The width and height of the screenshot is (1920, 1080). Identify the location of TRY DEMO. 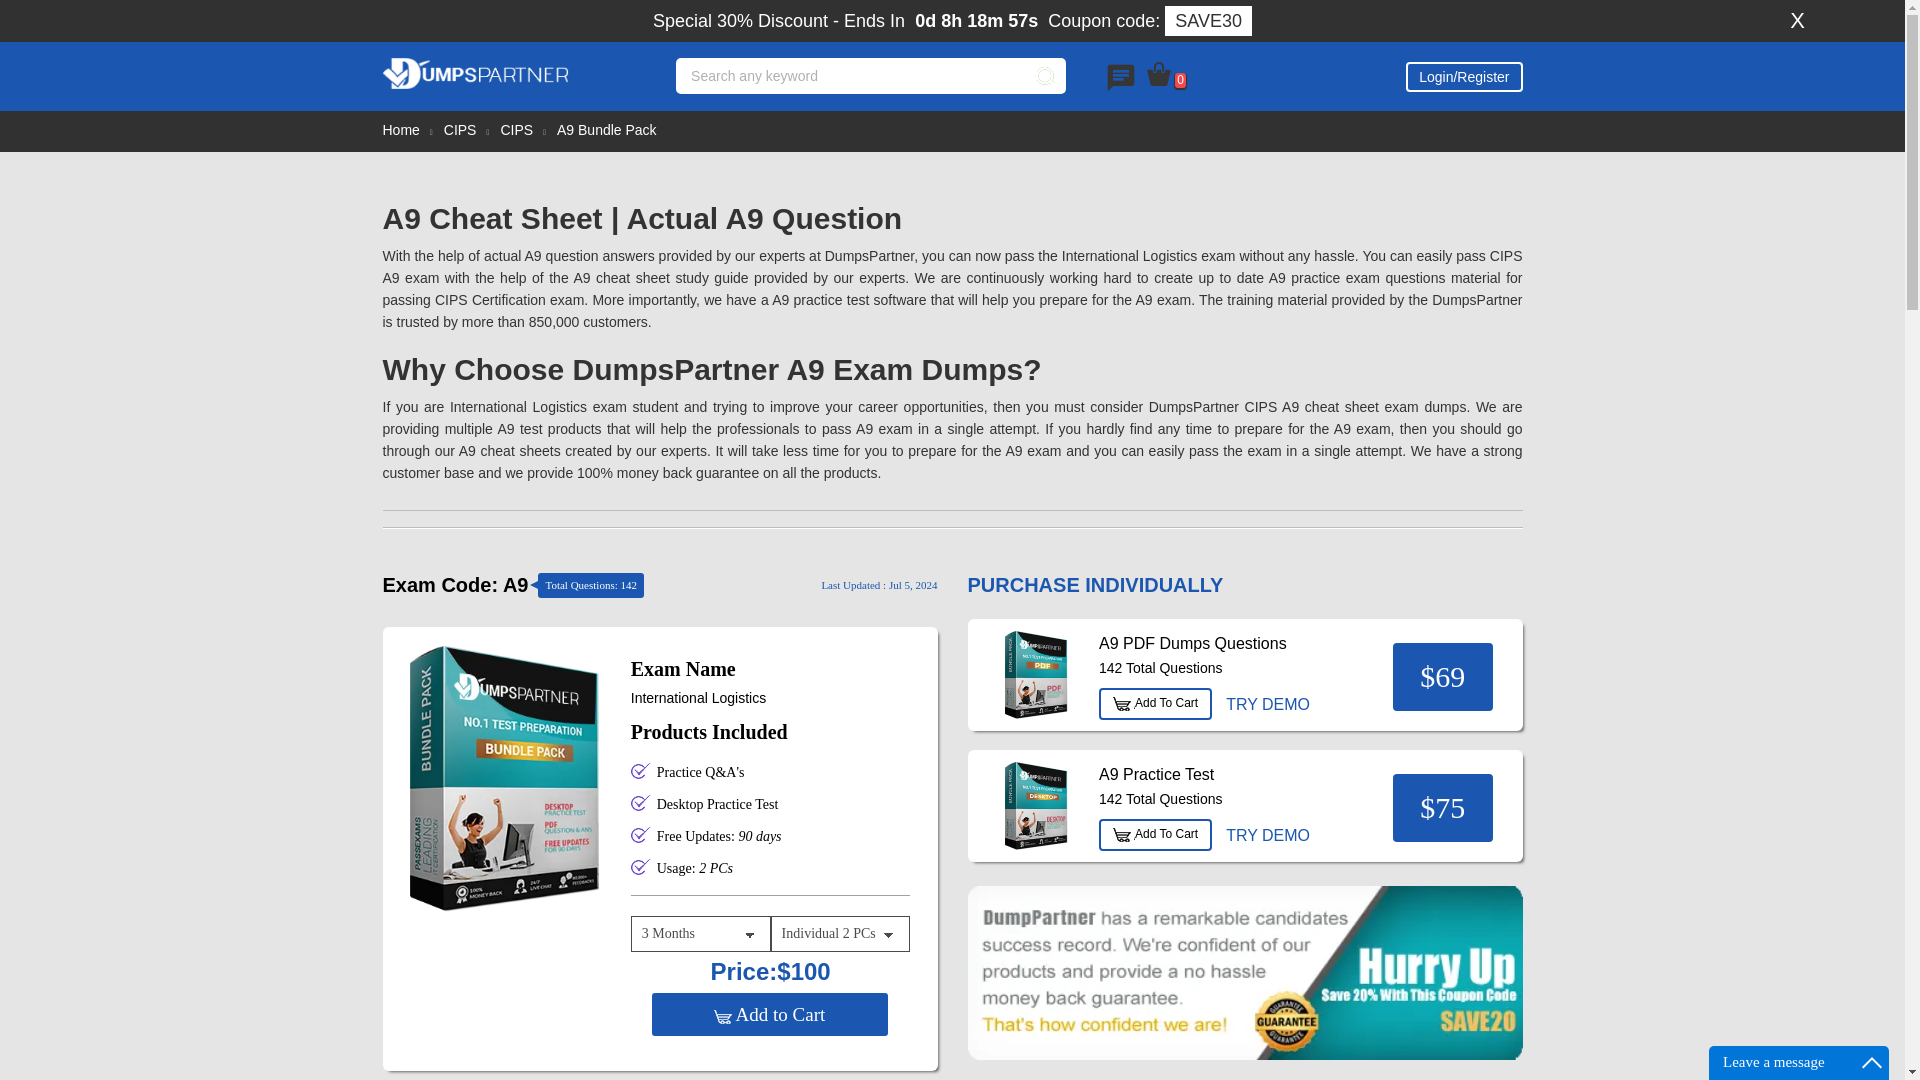
(1267, 704).